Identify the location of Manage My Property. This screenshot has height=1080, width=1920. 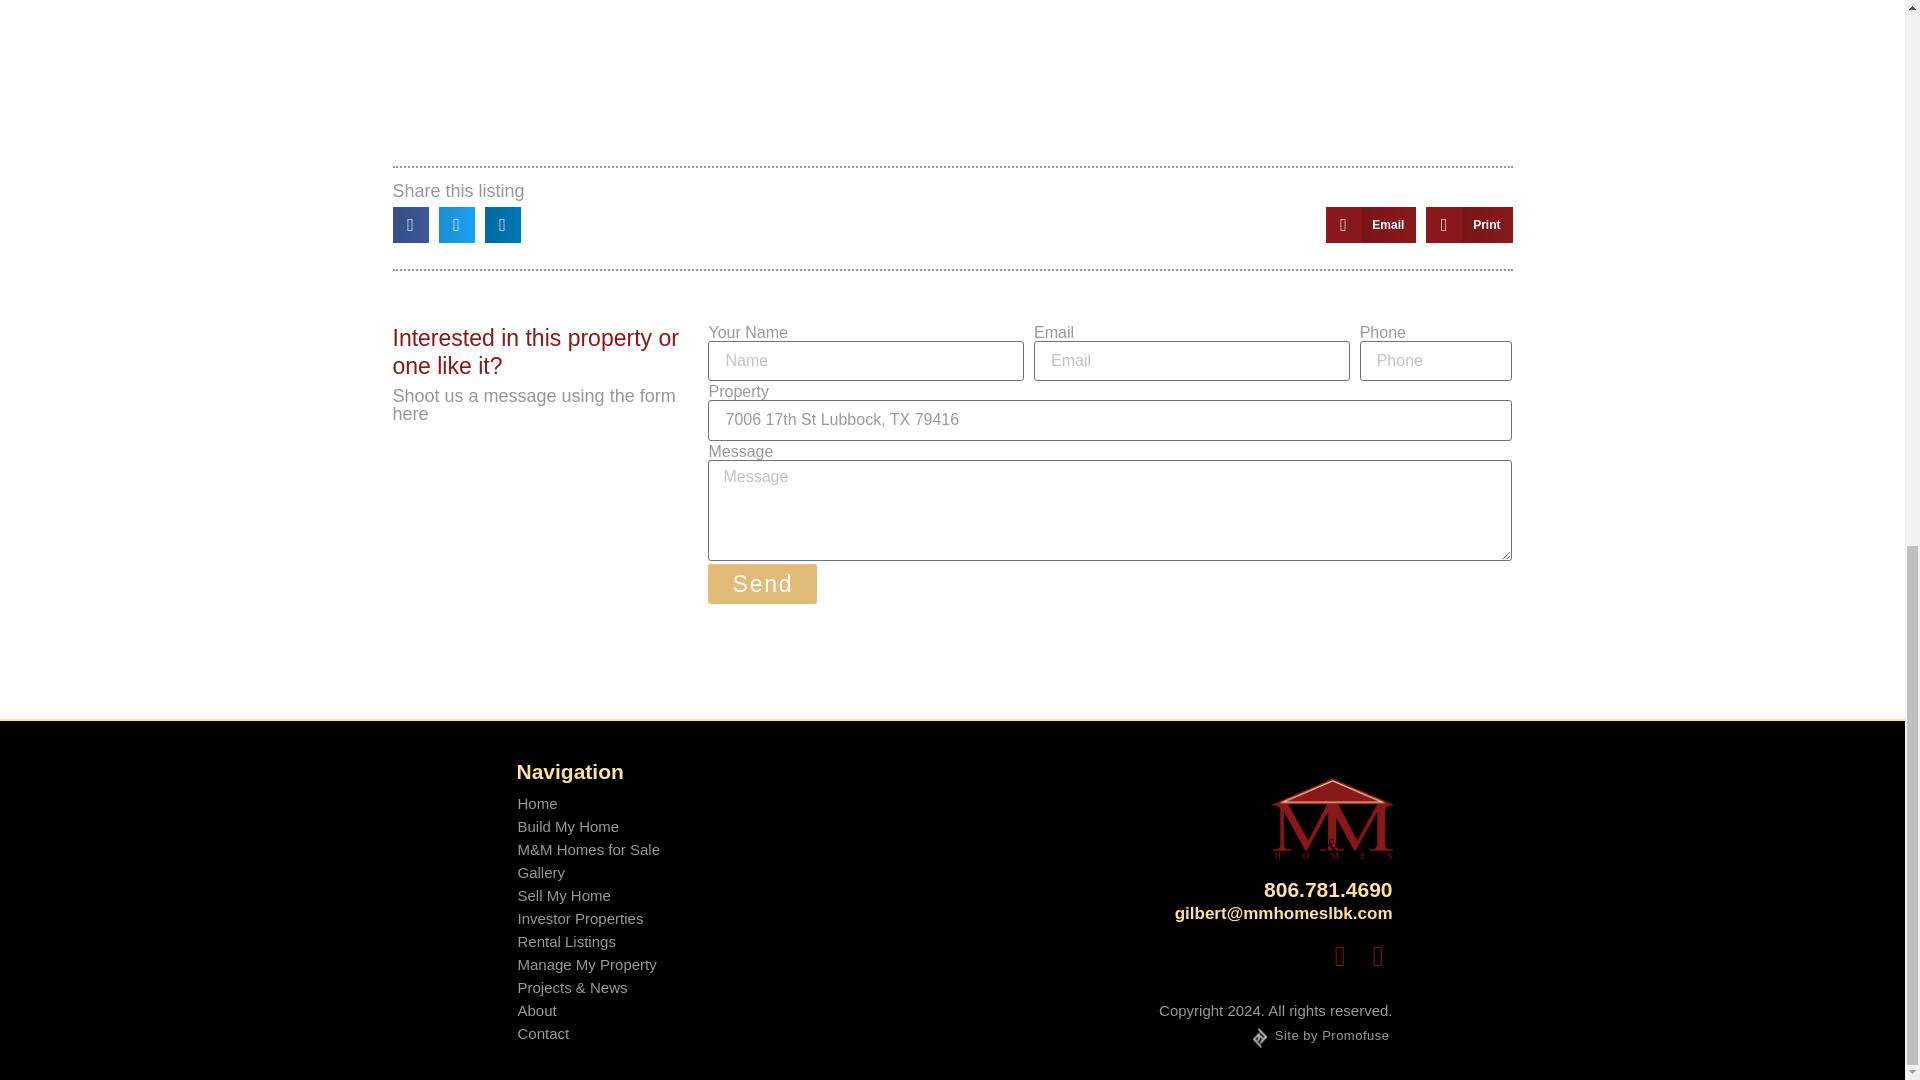
(588, 964).